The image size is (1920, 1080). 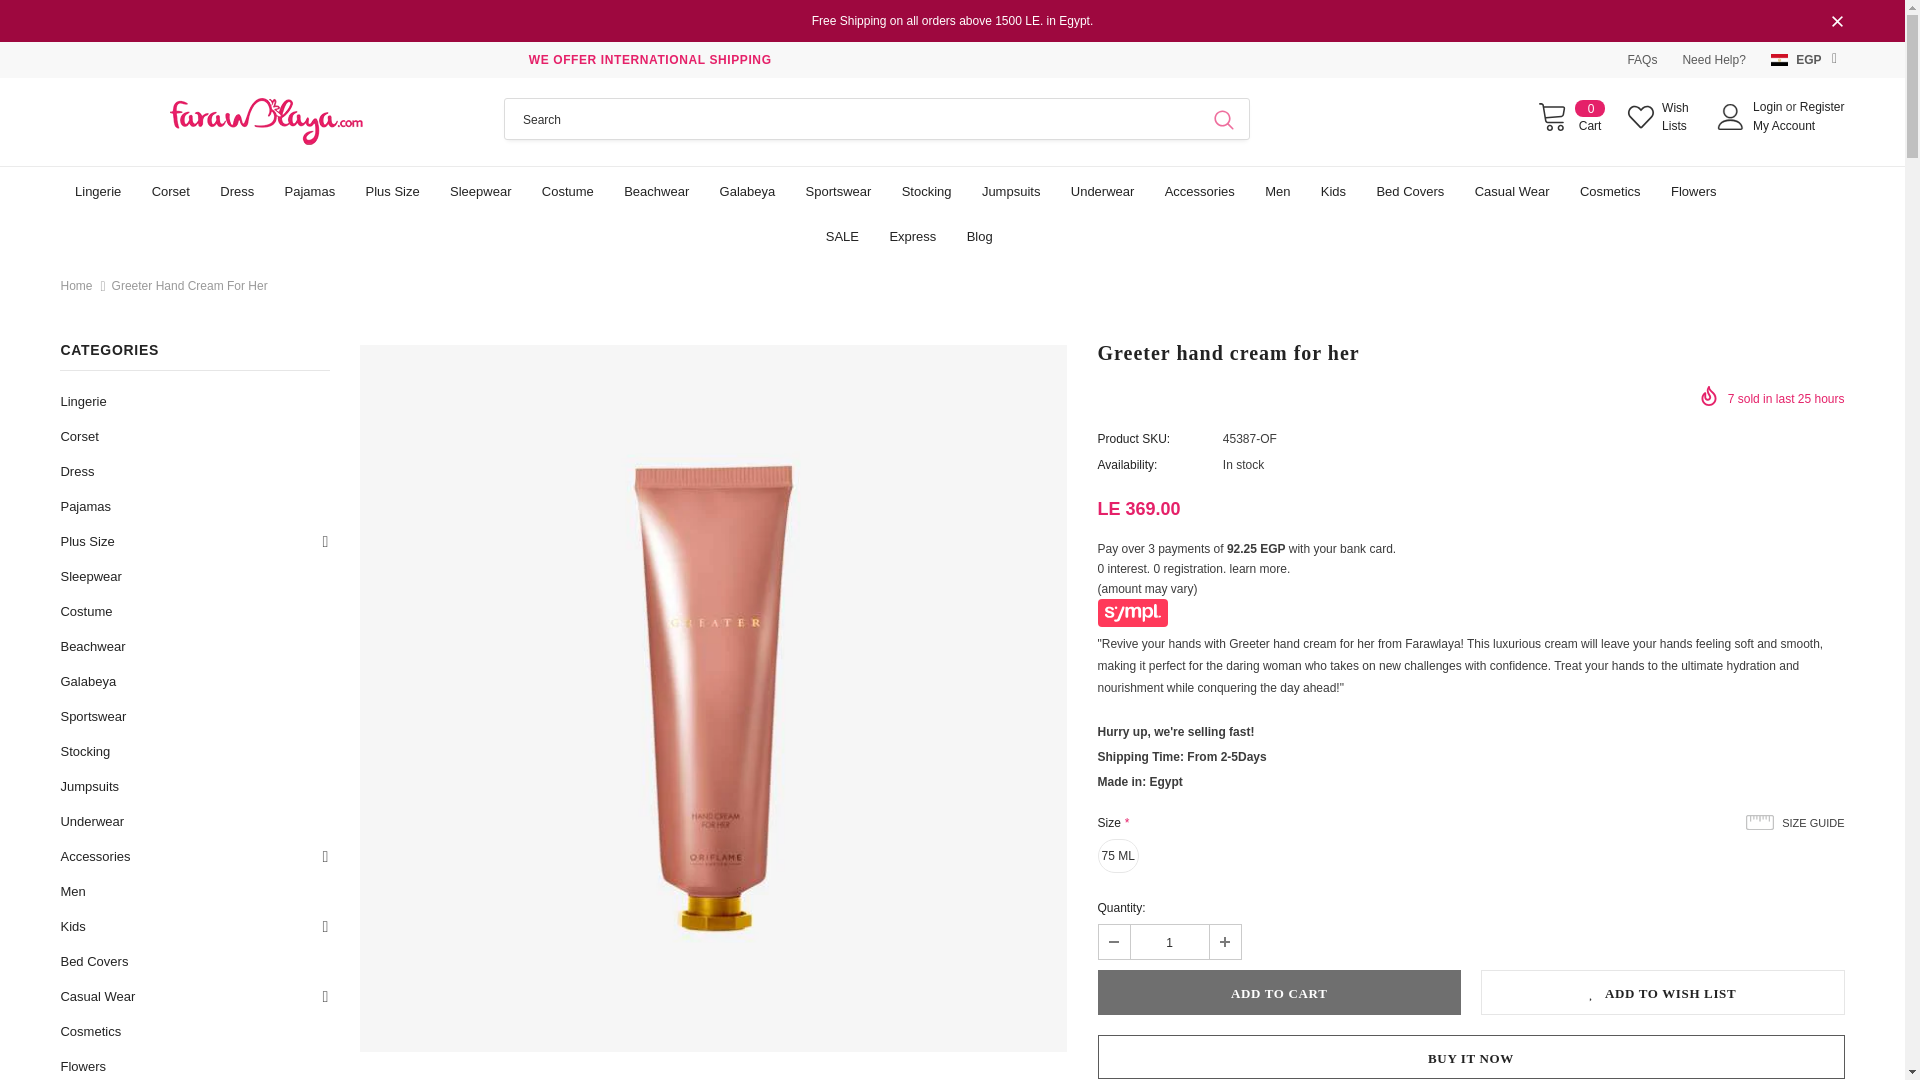 I want to click on Need Help?, so click(x=1713, y=59).